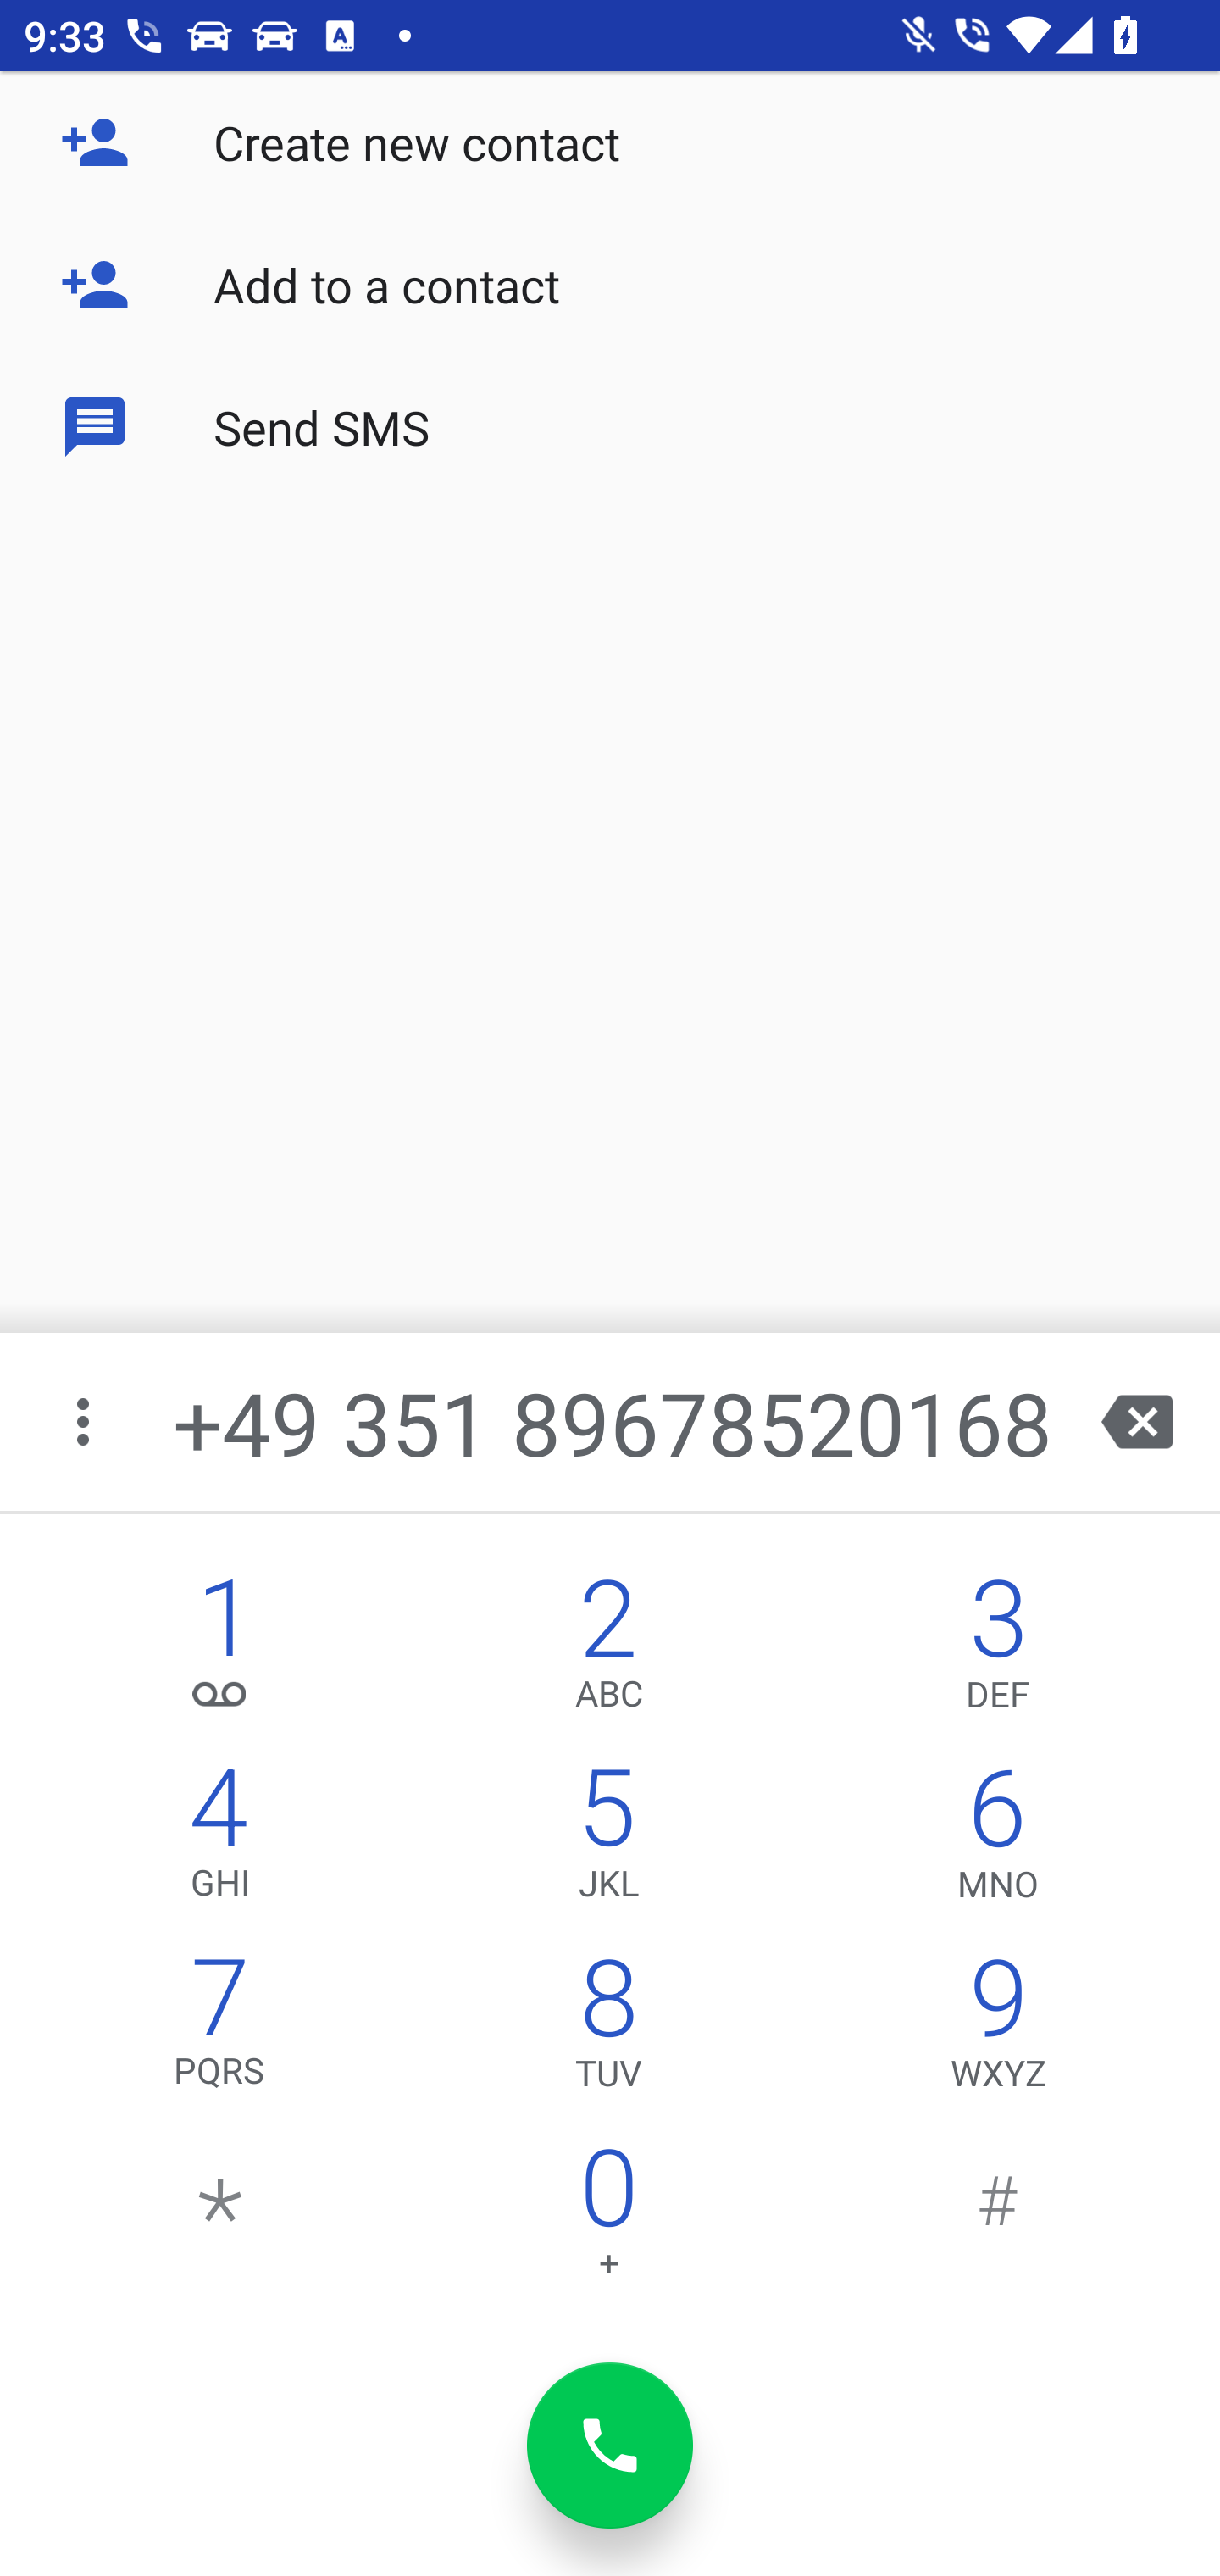 This screenshot has height=2576, width=1220. What do you see at coordinates (608, 2030) in the screenshot?
I see `8,TUV 8 TUV` at bounding box center [608, 2030].